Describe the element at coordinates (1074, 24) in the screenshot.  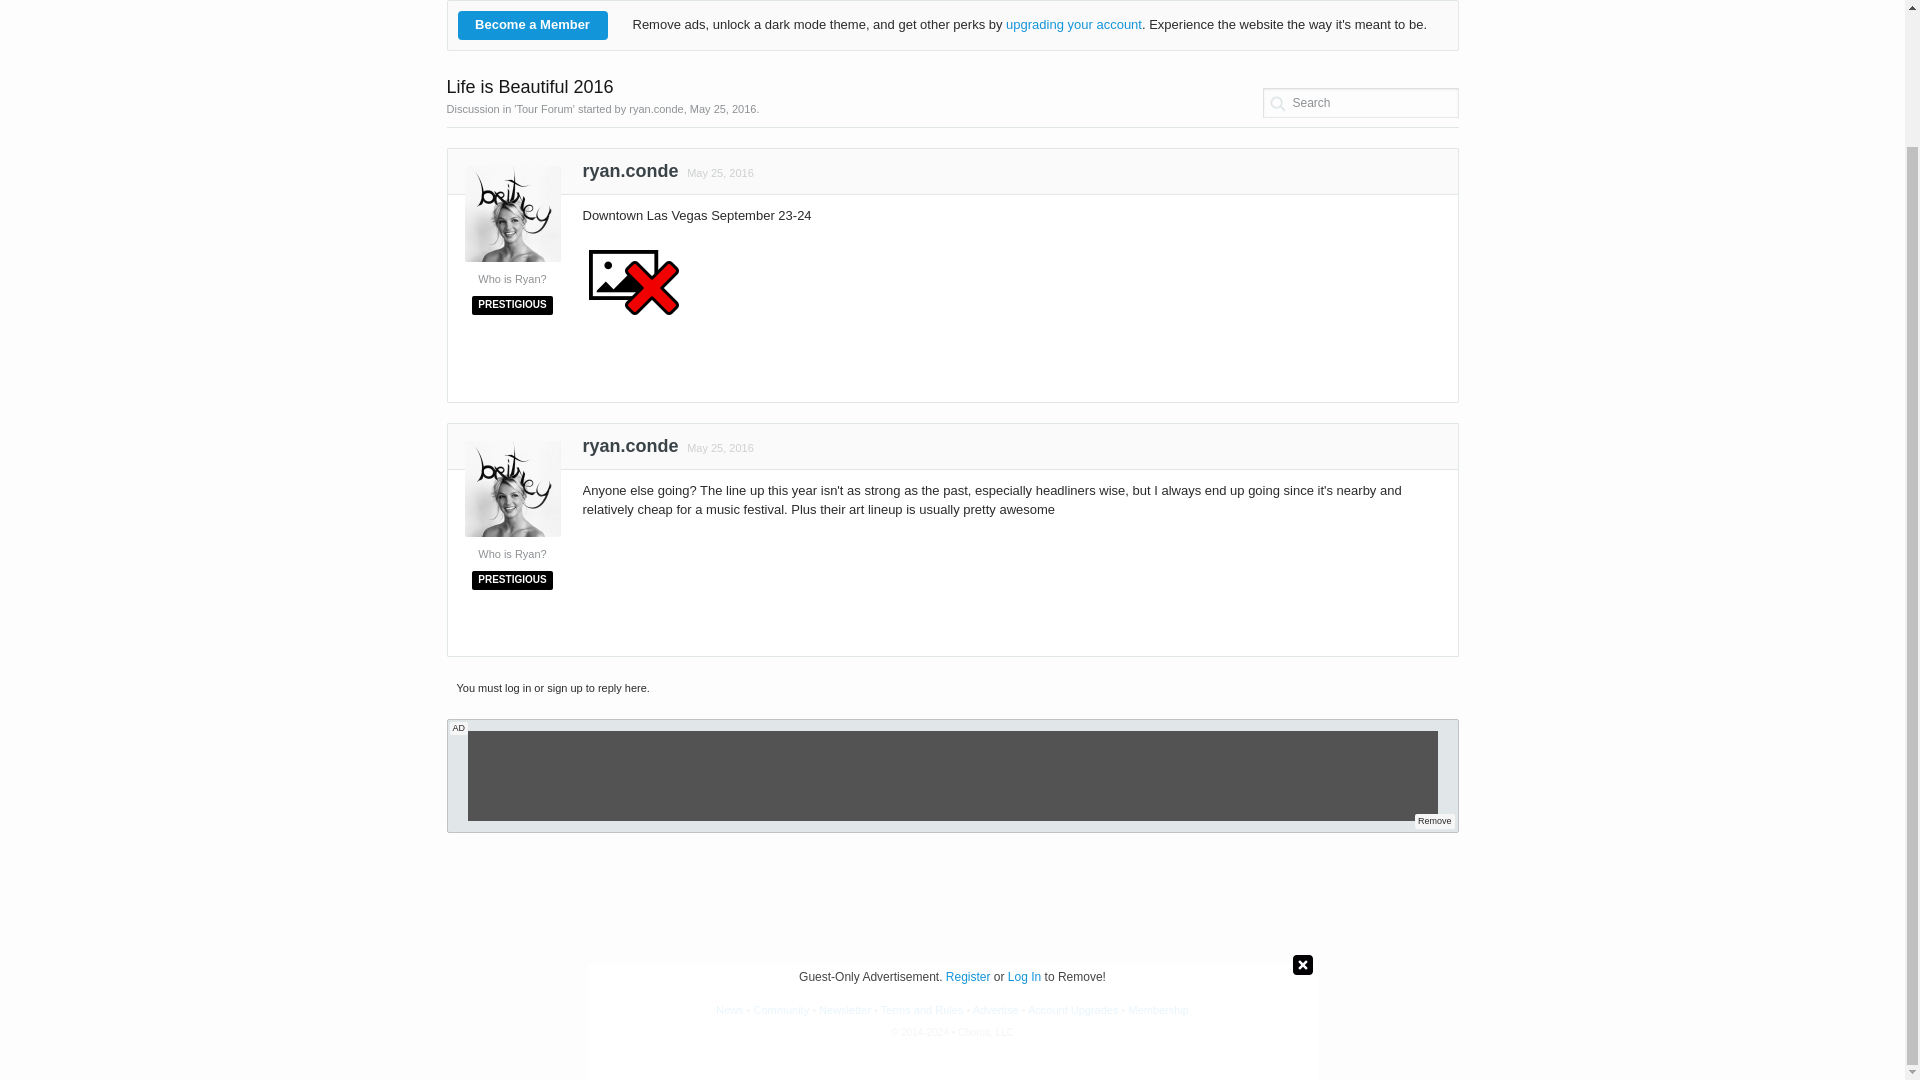
I see `upgrading your account` at that location.